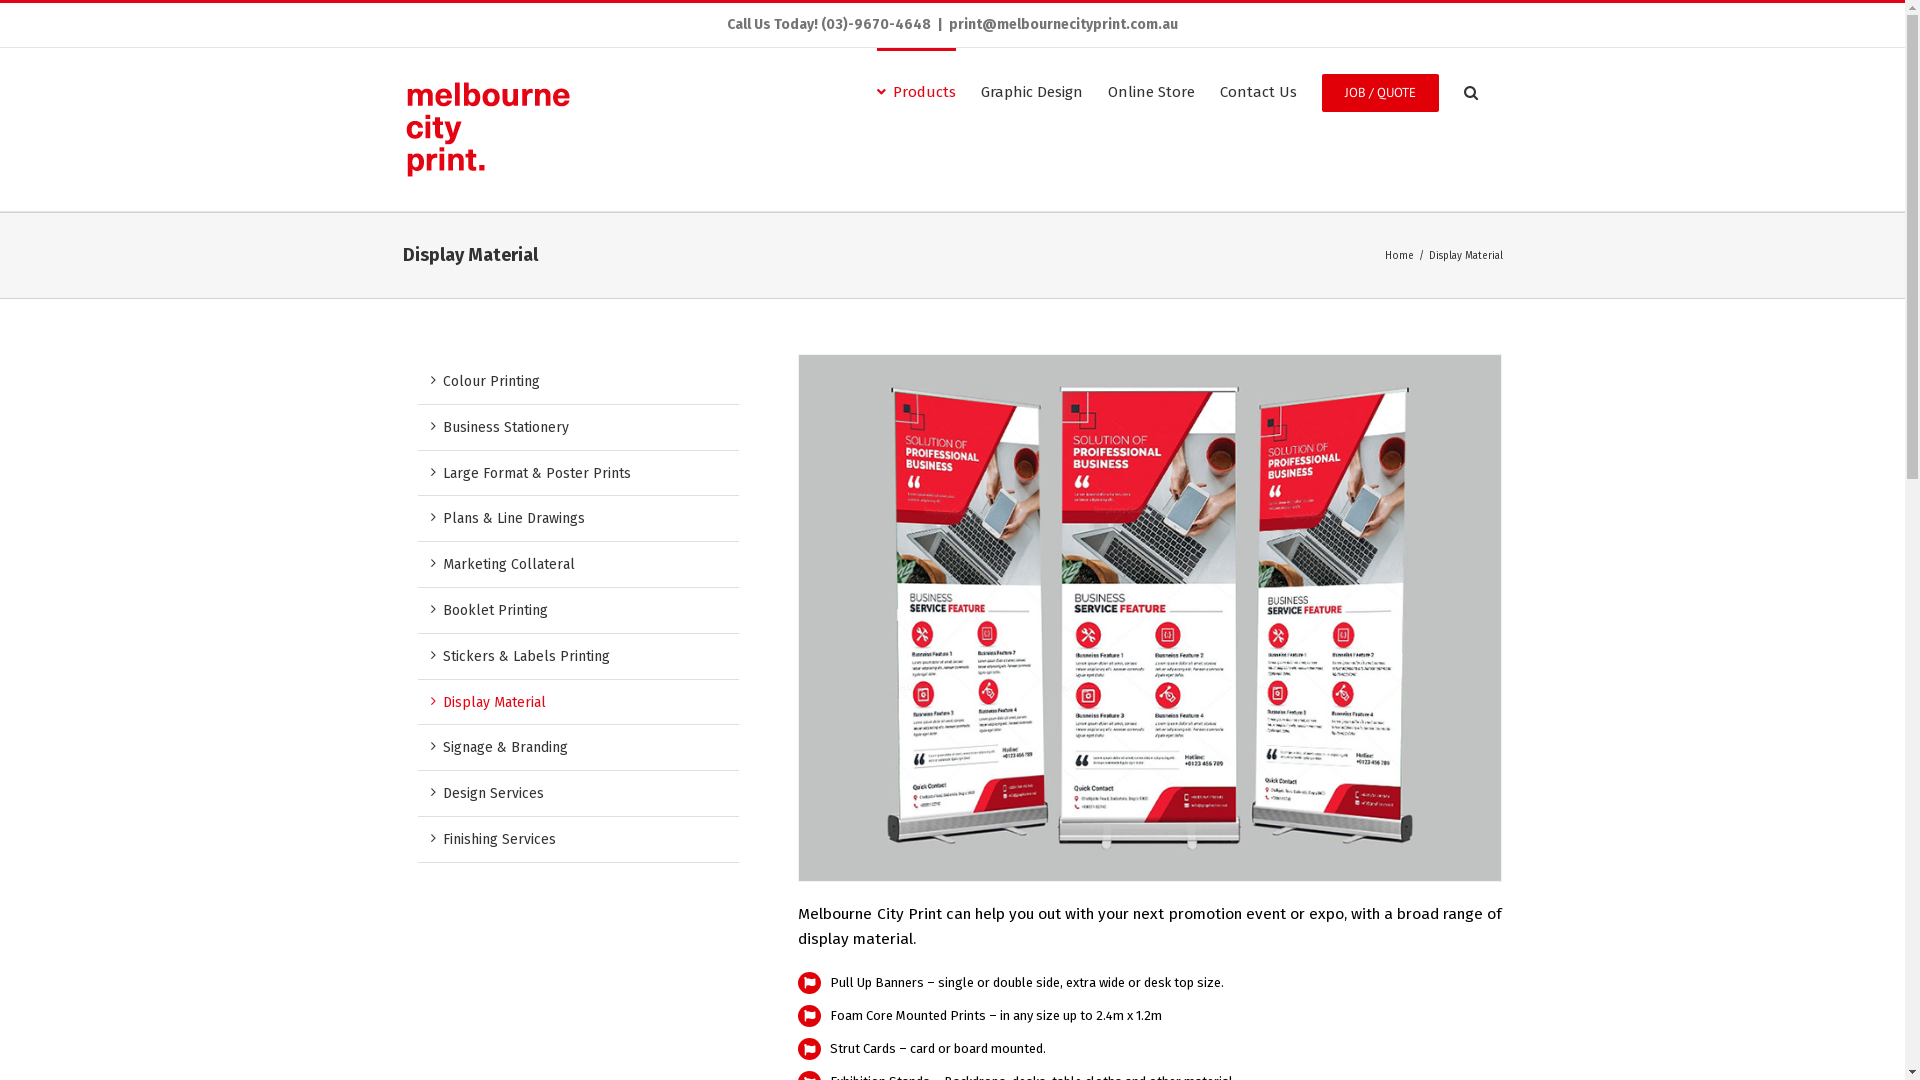  Describe the element at coordinates (494, 702) in the screenshot. I see `Display Material` at that location.